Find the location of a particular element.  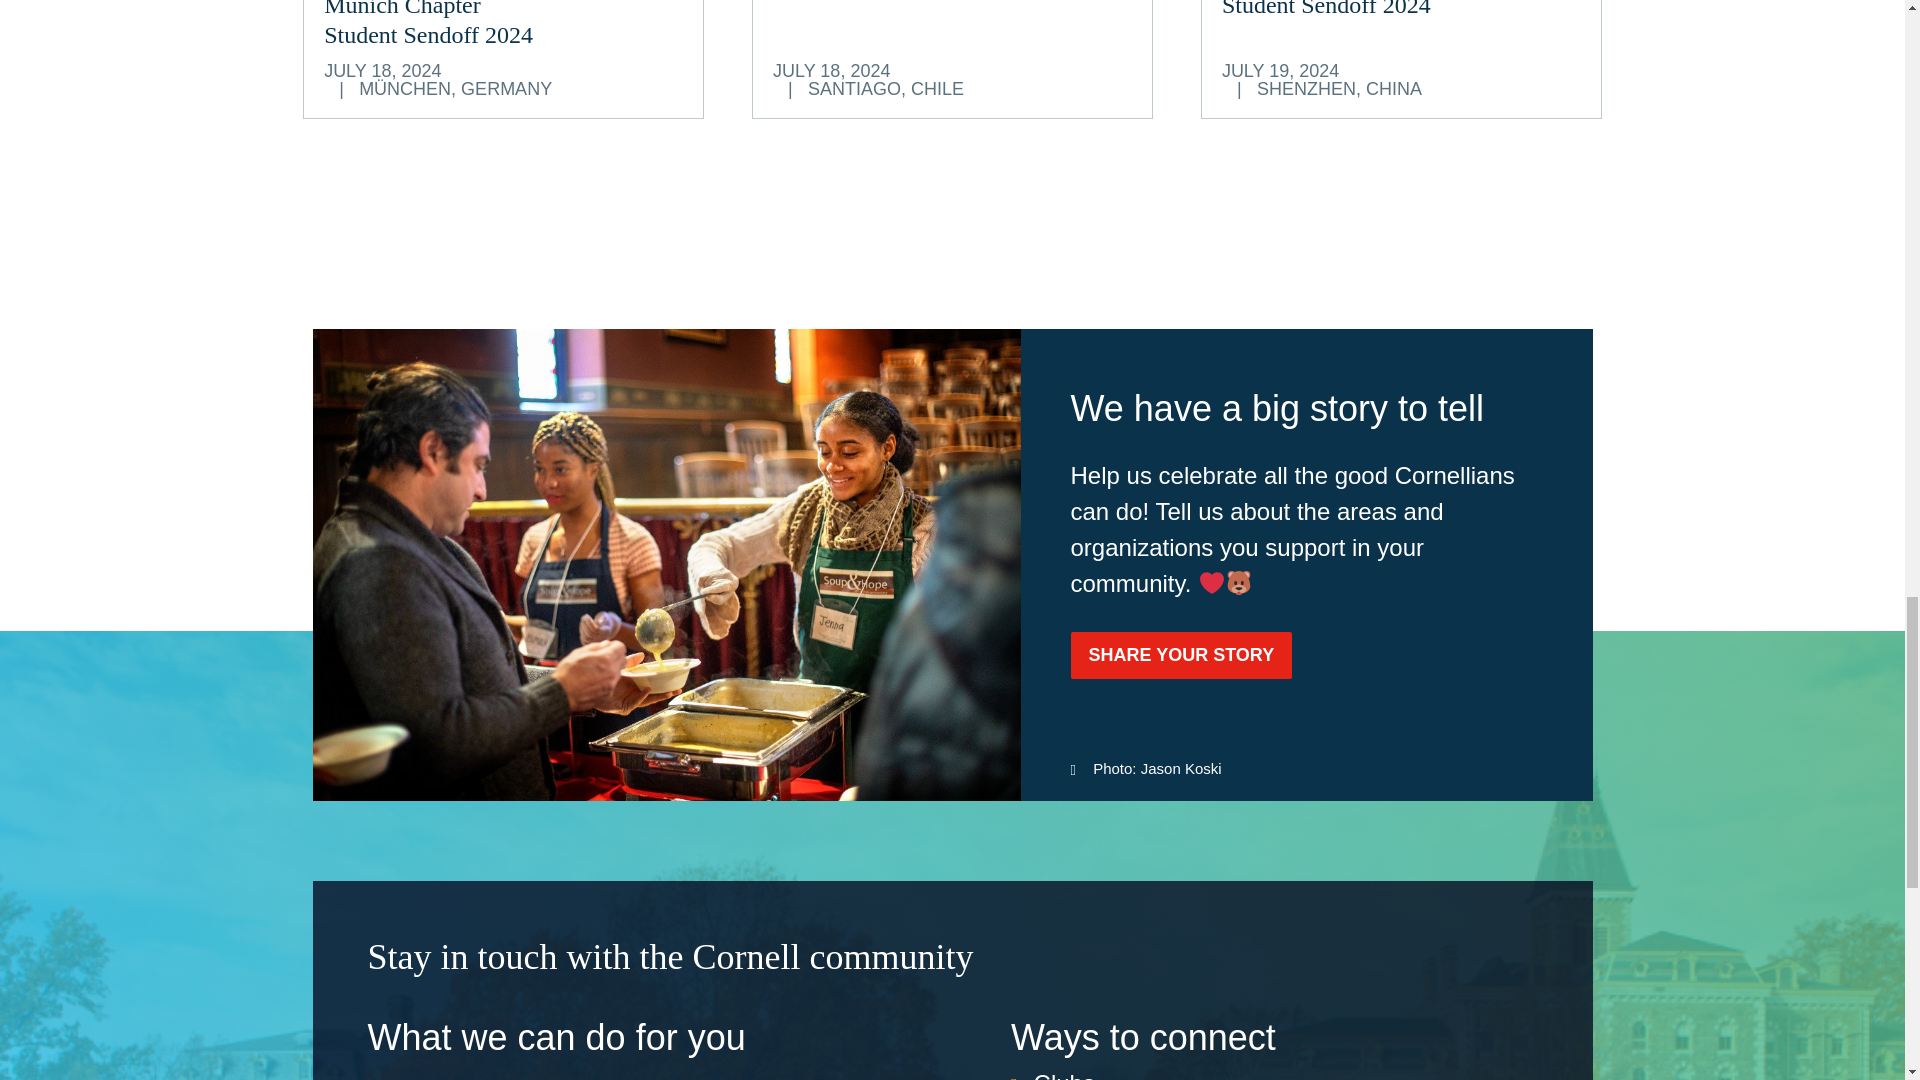

SHARE YOUR STORY is located at coordinates (1064, 1075).